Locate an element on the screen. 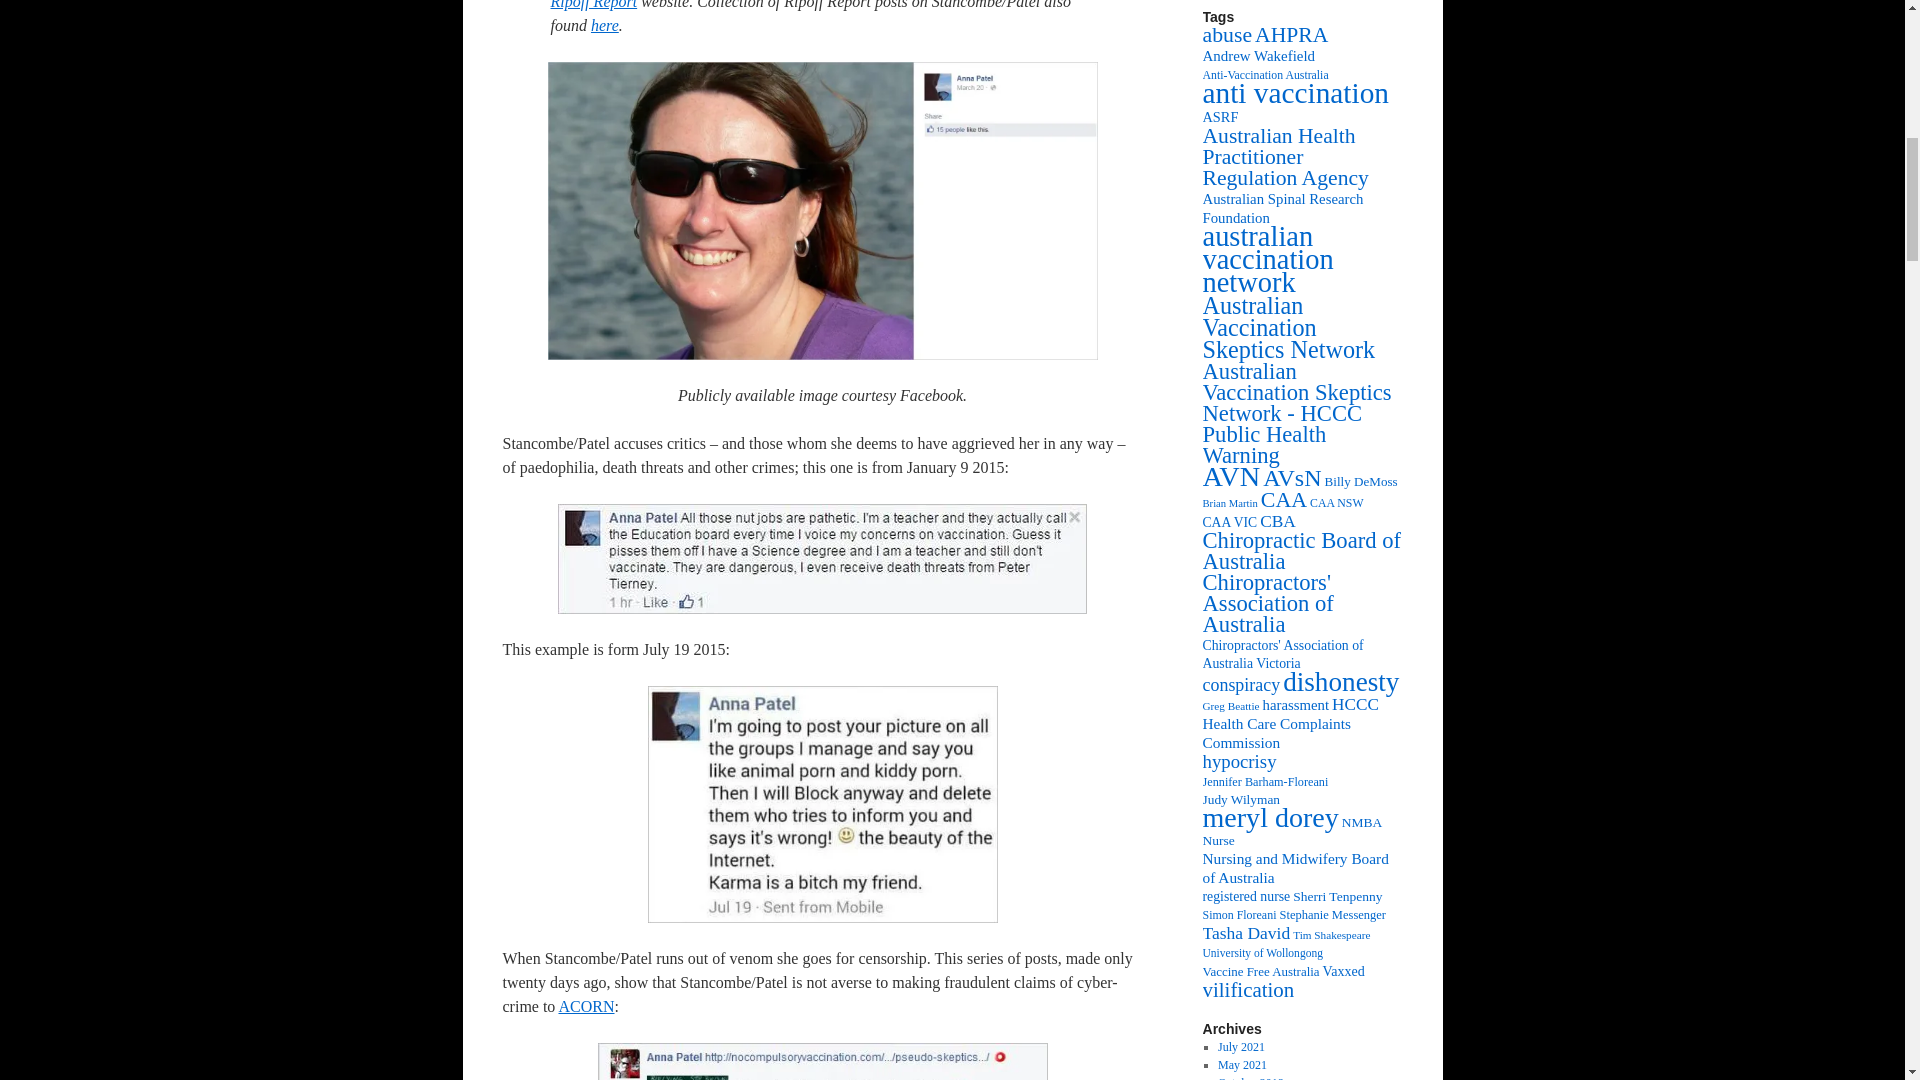  ACORN is located at coordinates (586, 1006).